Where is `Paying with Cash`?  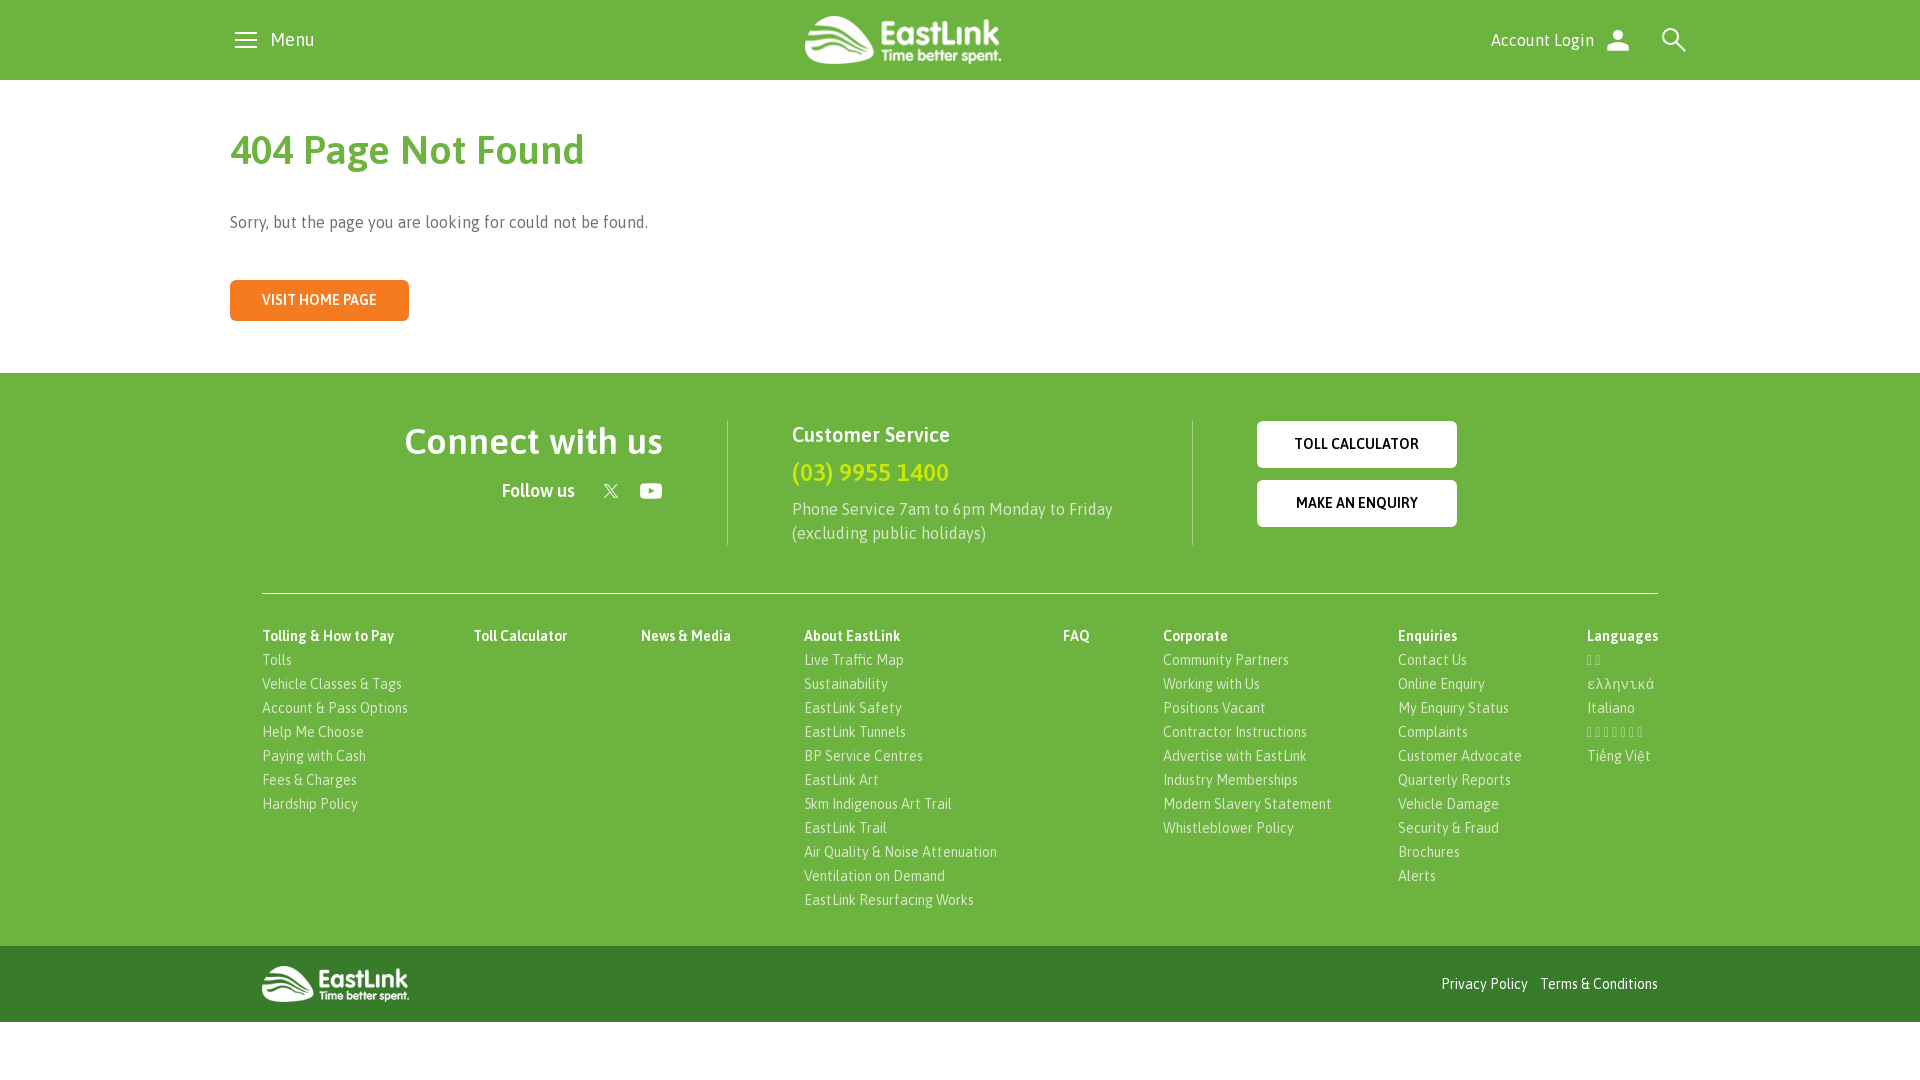
Paying with Cash is located at coordinates (322, 756).